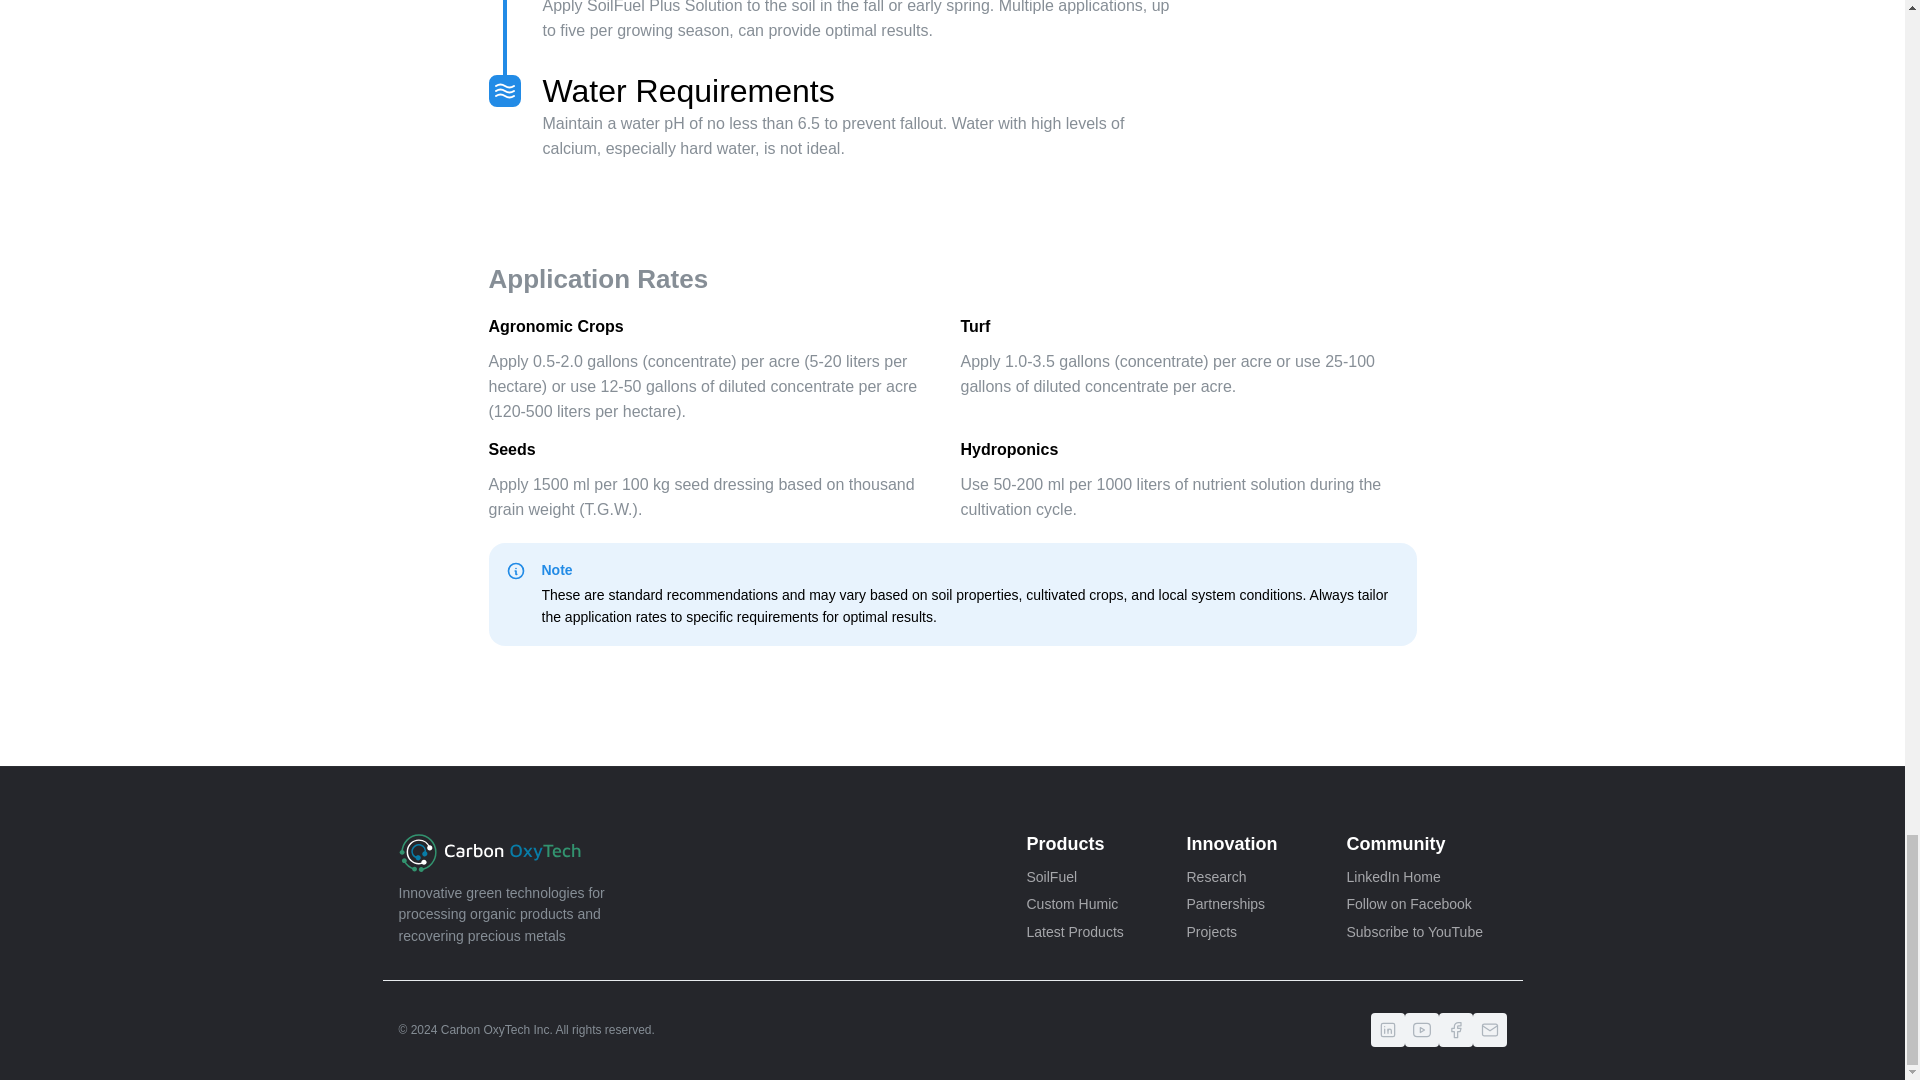 This screenshot has width=1920, height=1080. What do you see at coordinates (1106, 933) in the screenshot?
I see `Latest Products` at bounding box center [1106, 933].